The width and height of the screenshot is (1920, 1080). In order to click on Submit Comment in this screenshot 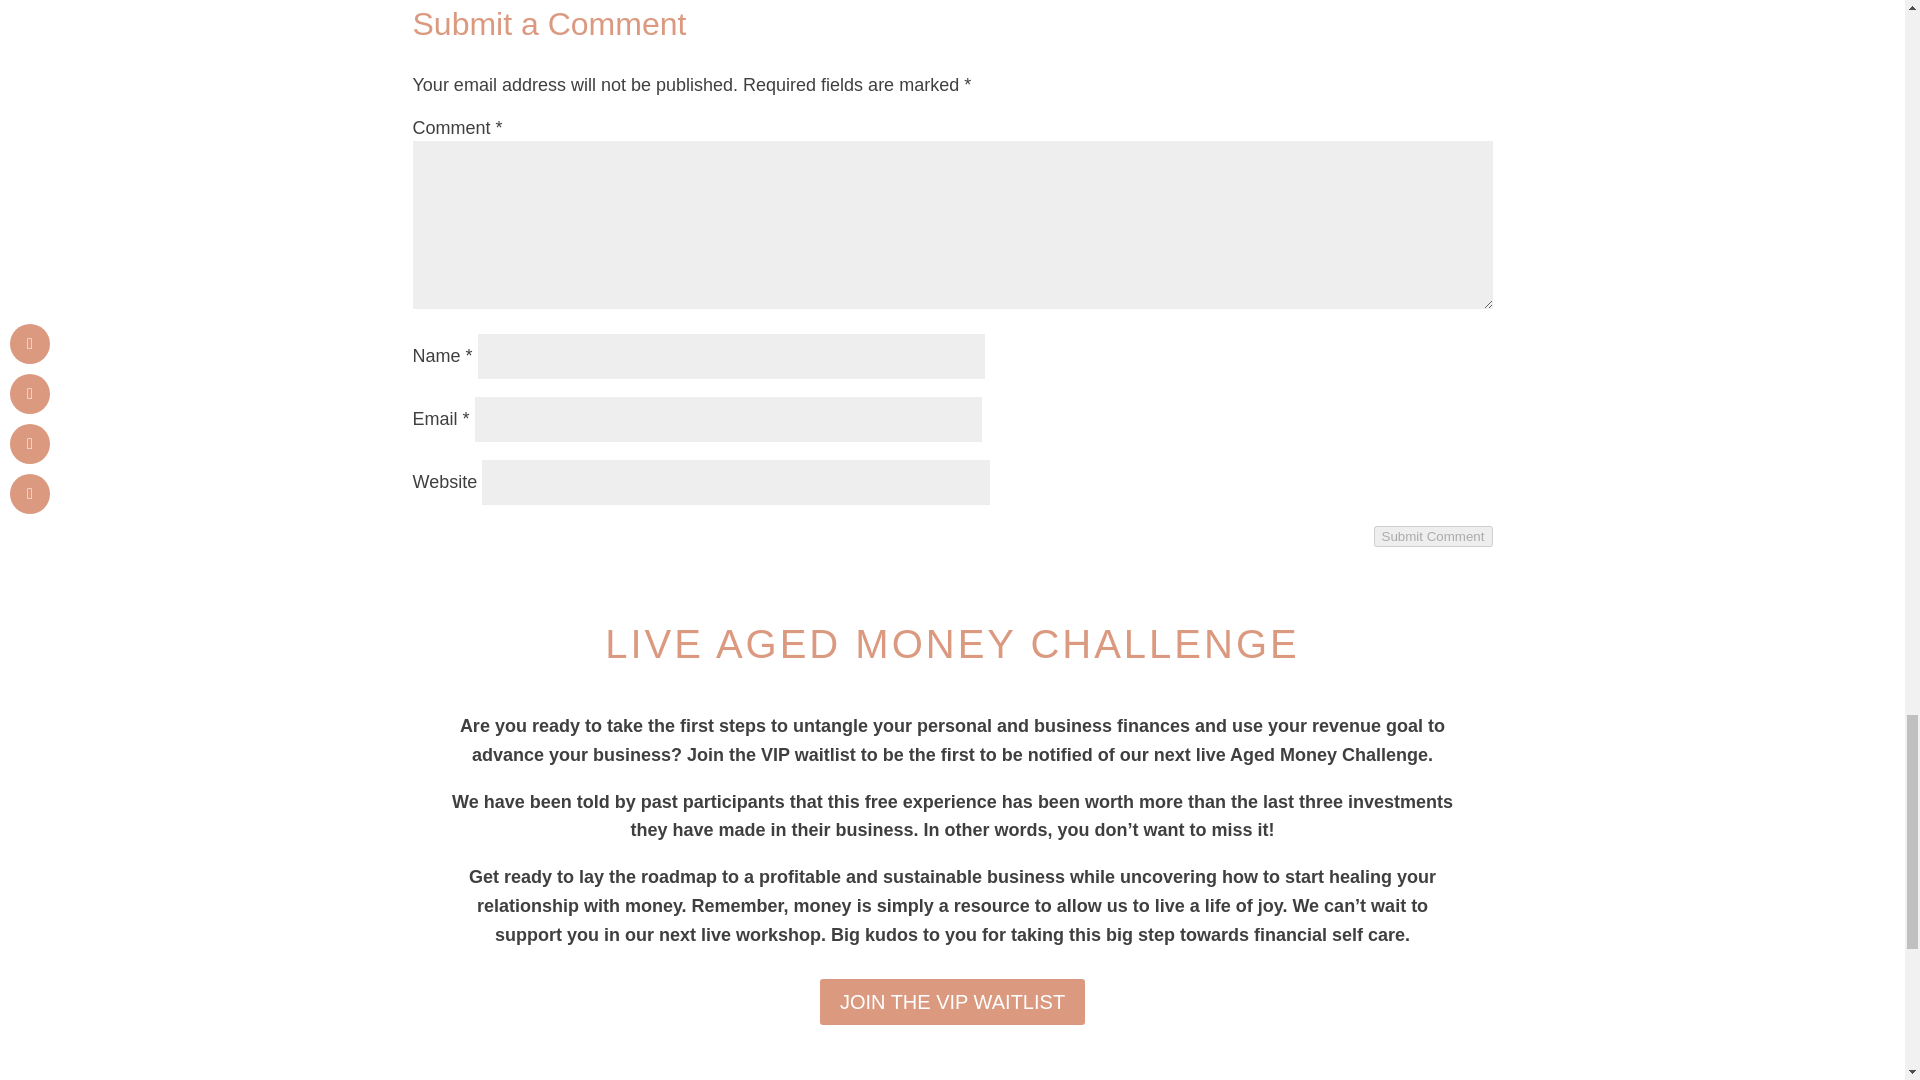, I will do `click(1434, 536)`.